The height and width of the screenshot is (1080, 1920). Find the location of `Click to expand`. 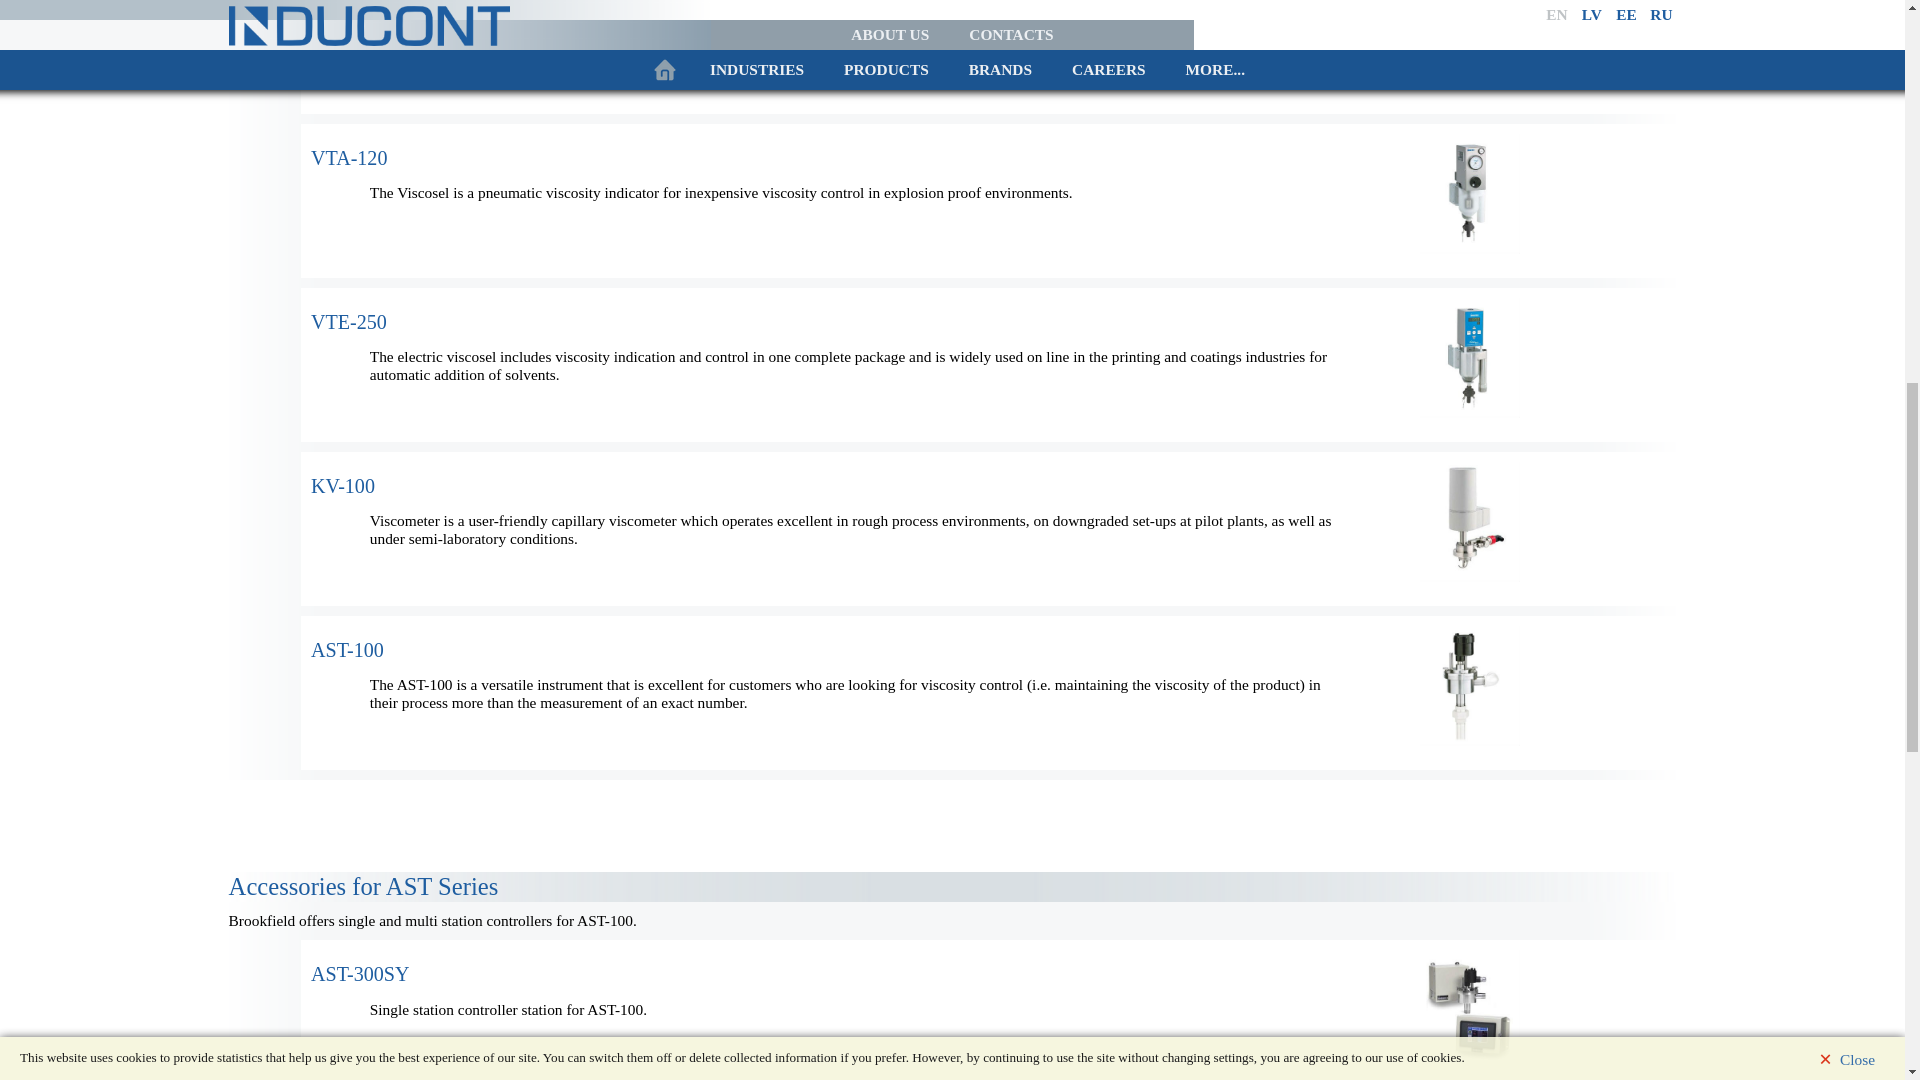

Click to expand is located at coordinates (349, 322).